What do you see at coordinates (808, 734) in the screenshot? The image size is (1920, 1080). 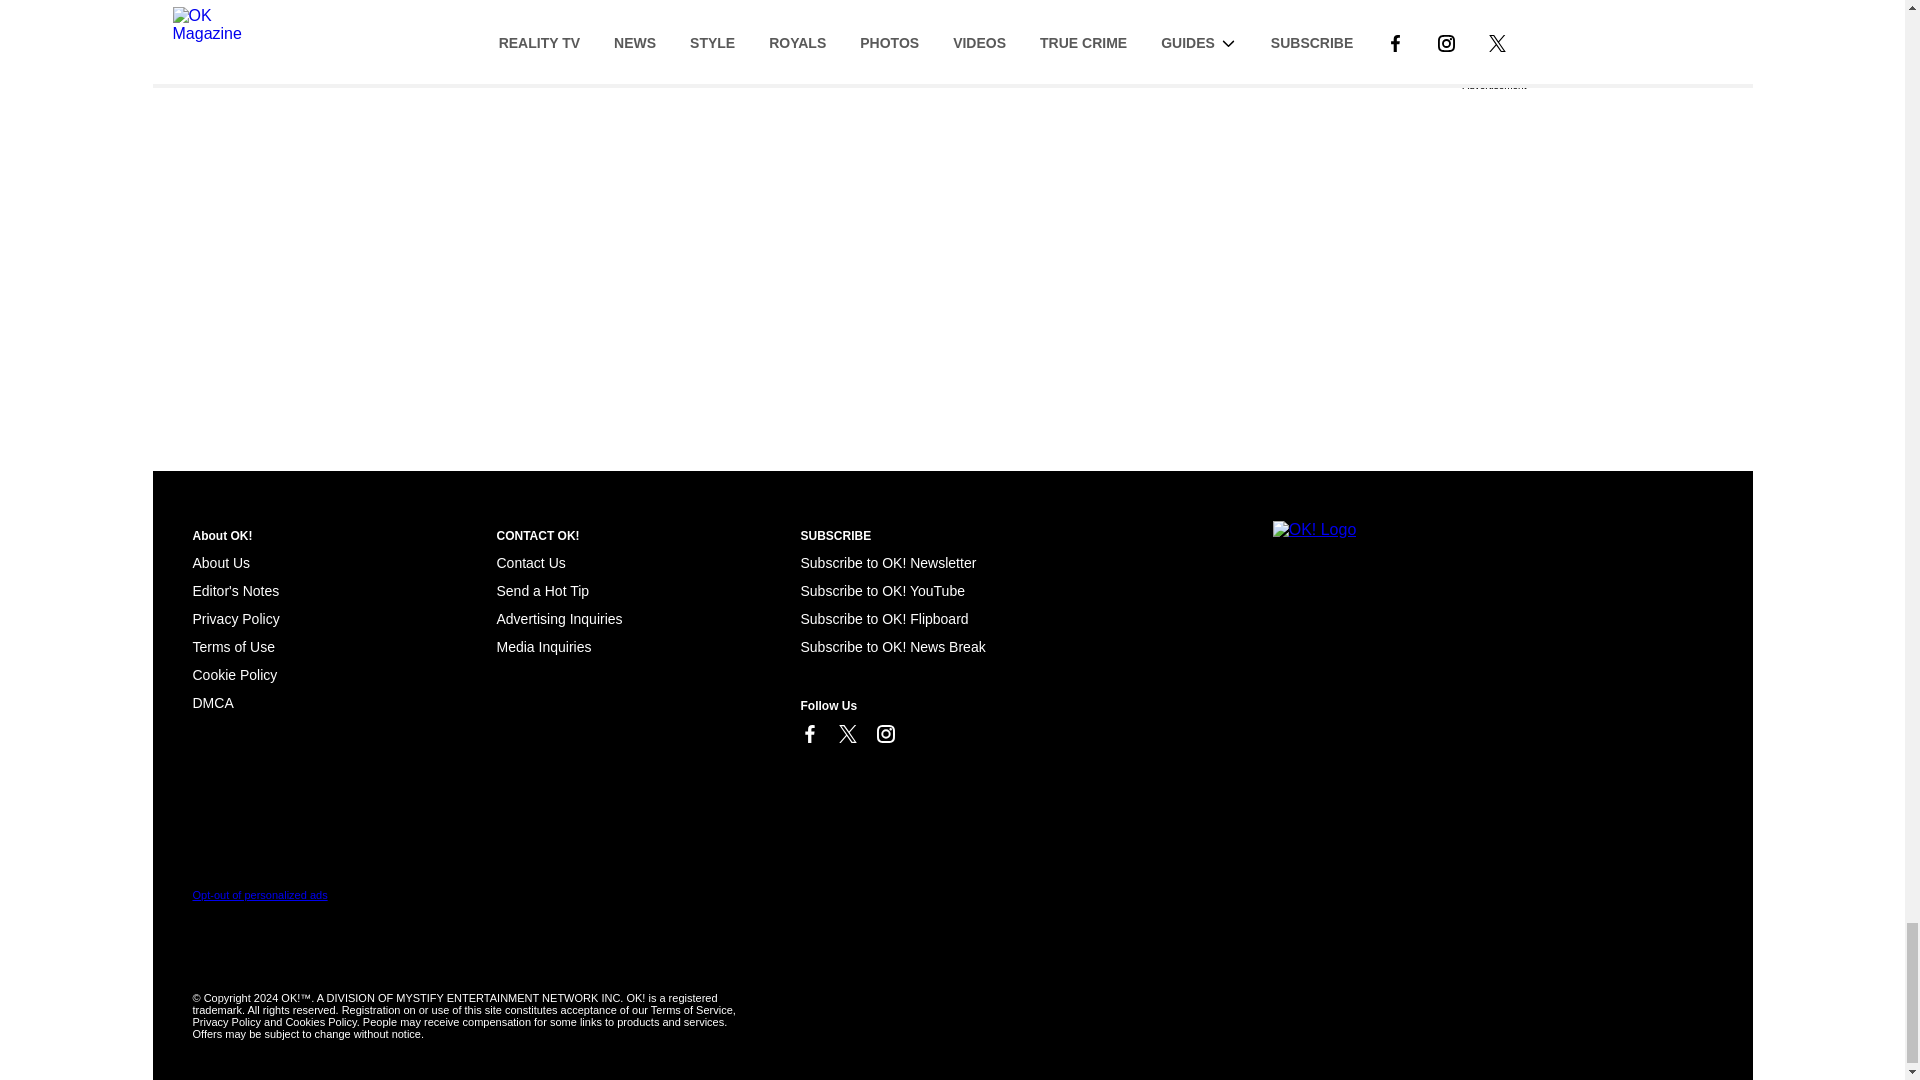 I see `Link to Facebook` at bounding box center [808, 734].